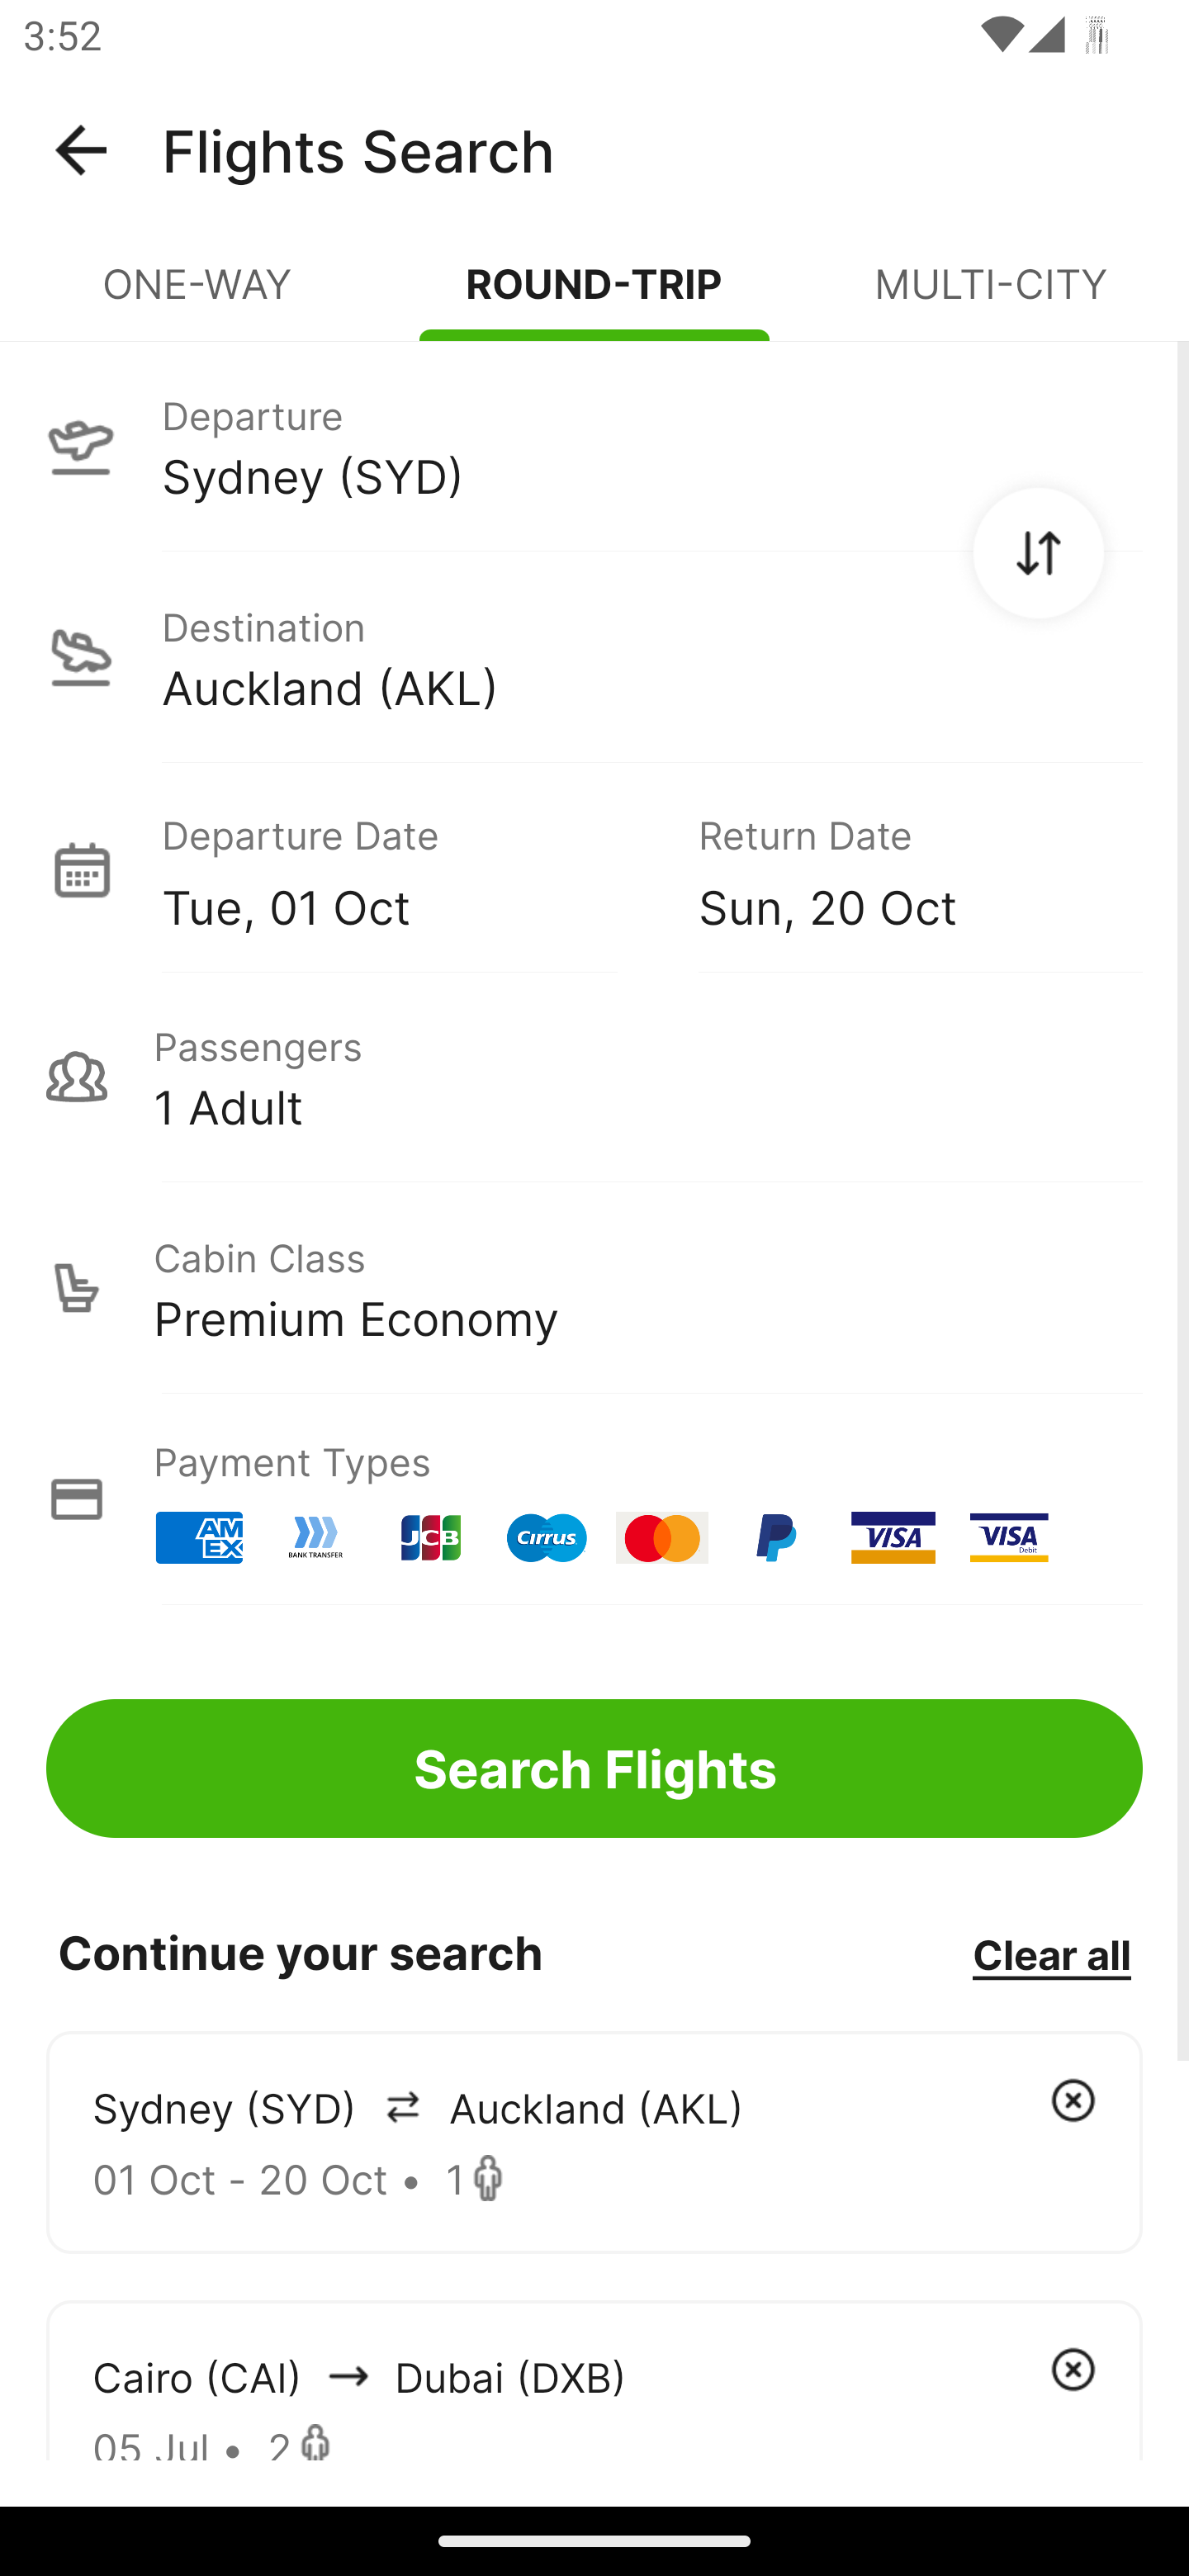 This screenshot has height=2576, width=1189. What do you see at coordinates (991, 297) in the screenshot?
I see `MULTI-CITY` at bounding box center [991, 297].